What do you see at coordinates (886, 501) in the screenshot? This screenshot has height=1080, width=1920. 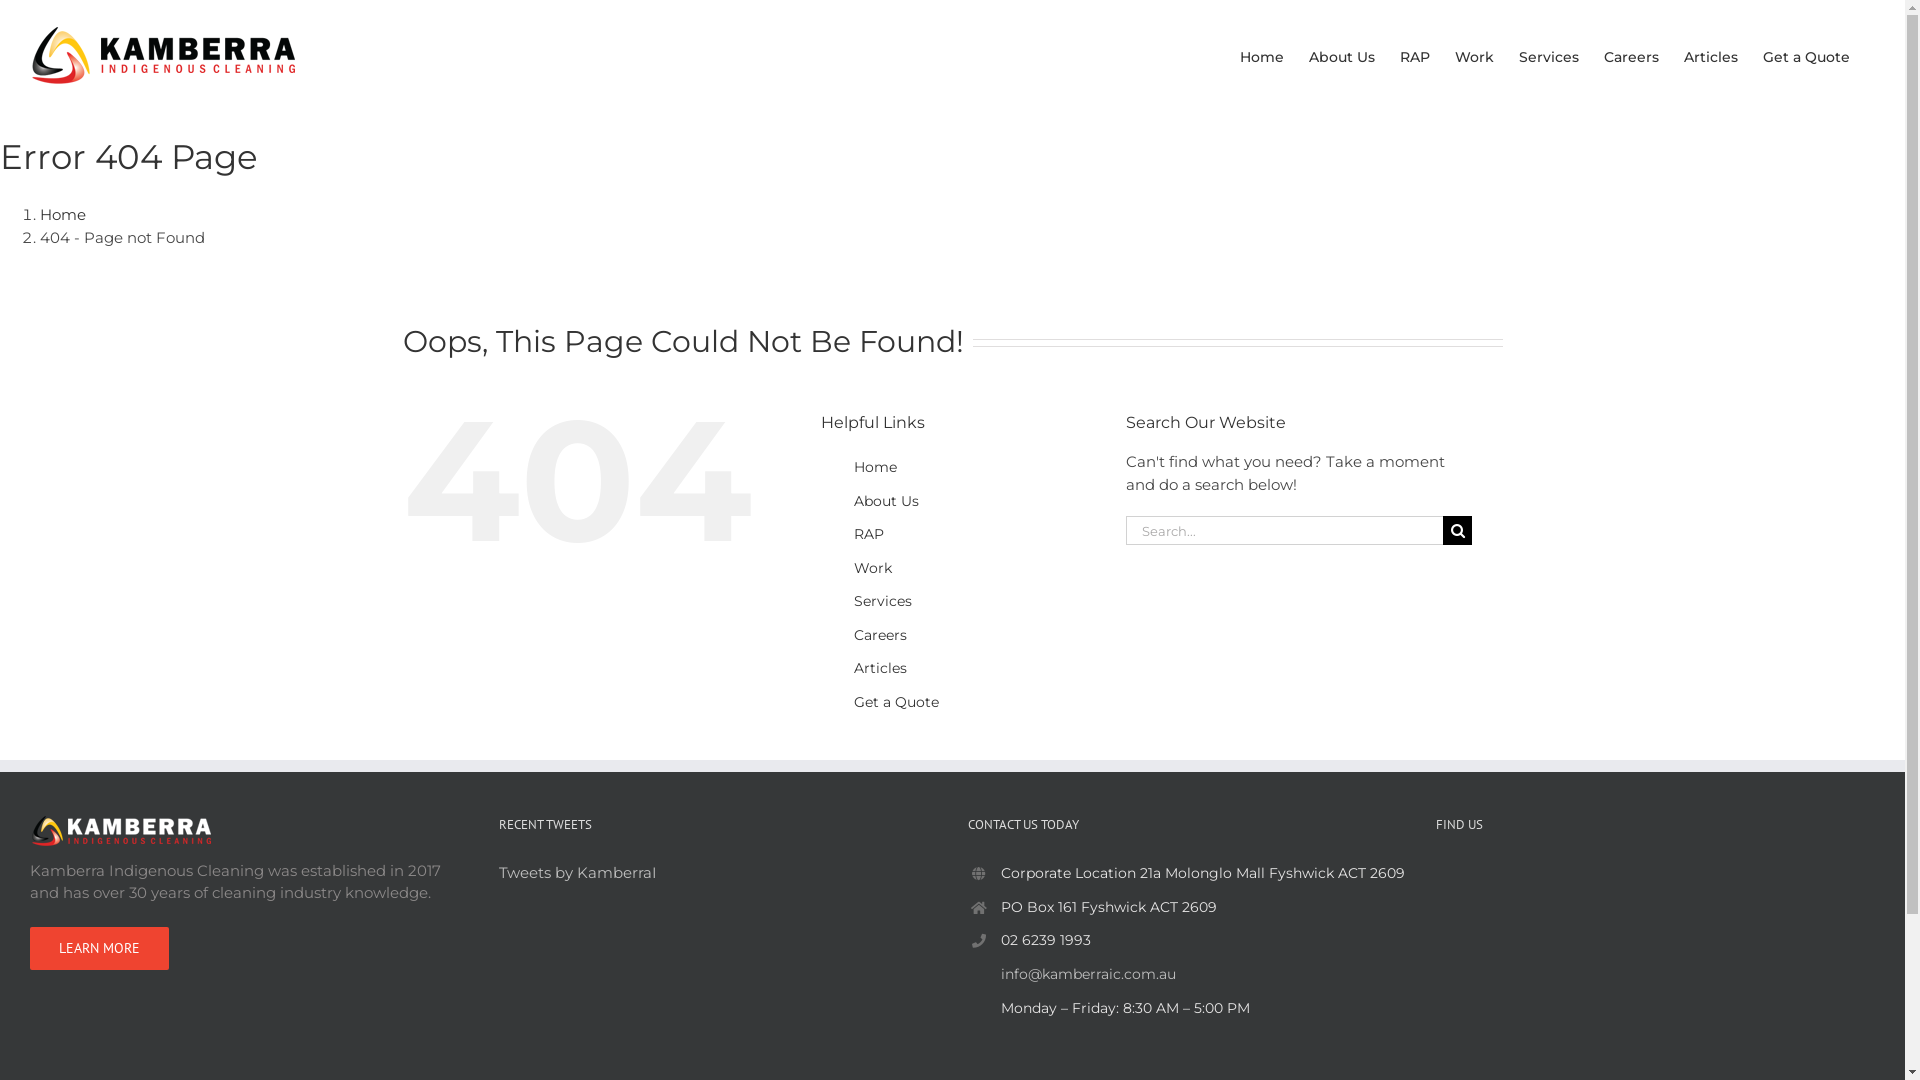 I see `About Us` at bounding box center [886, 501].